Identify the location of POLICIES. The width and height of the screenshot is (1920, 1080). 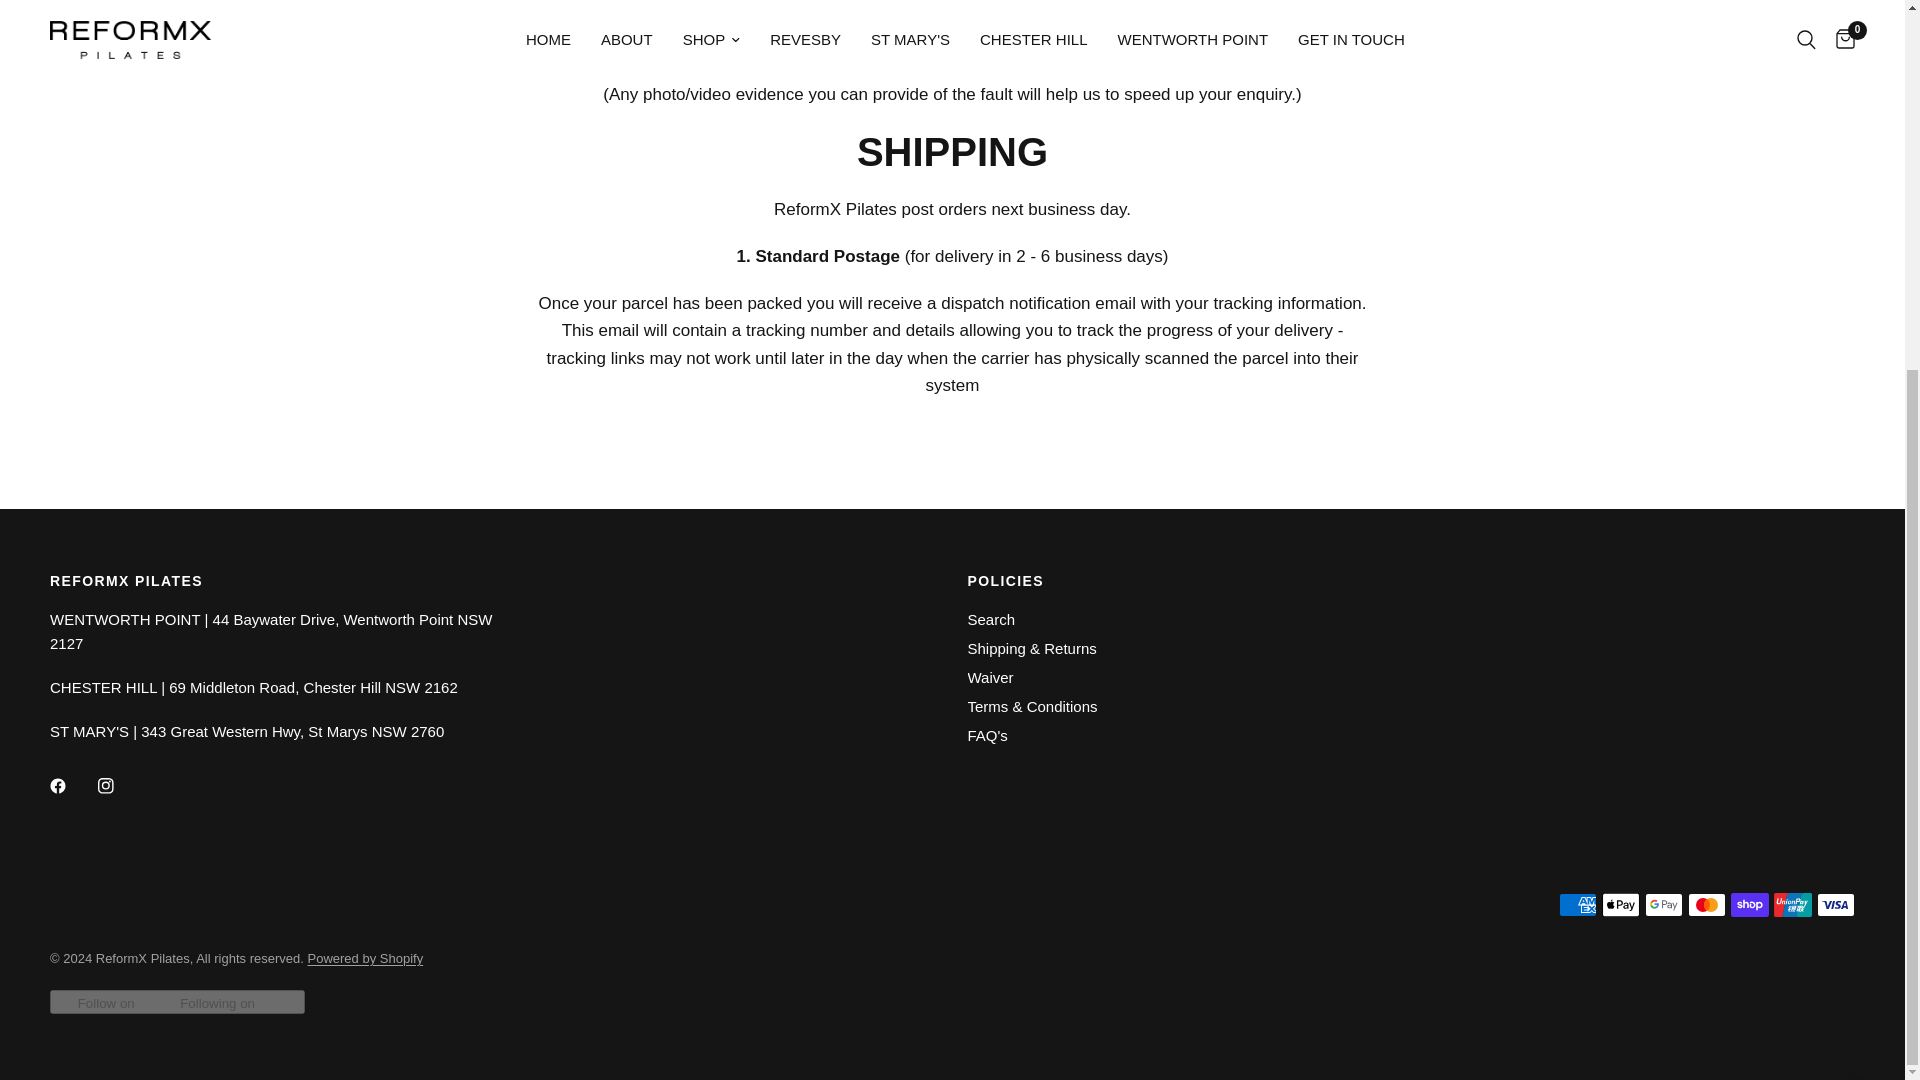
(1182, 580).